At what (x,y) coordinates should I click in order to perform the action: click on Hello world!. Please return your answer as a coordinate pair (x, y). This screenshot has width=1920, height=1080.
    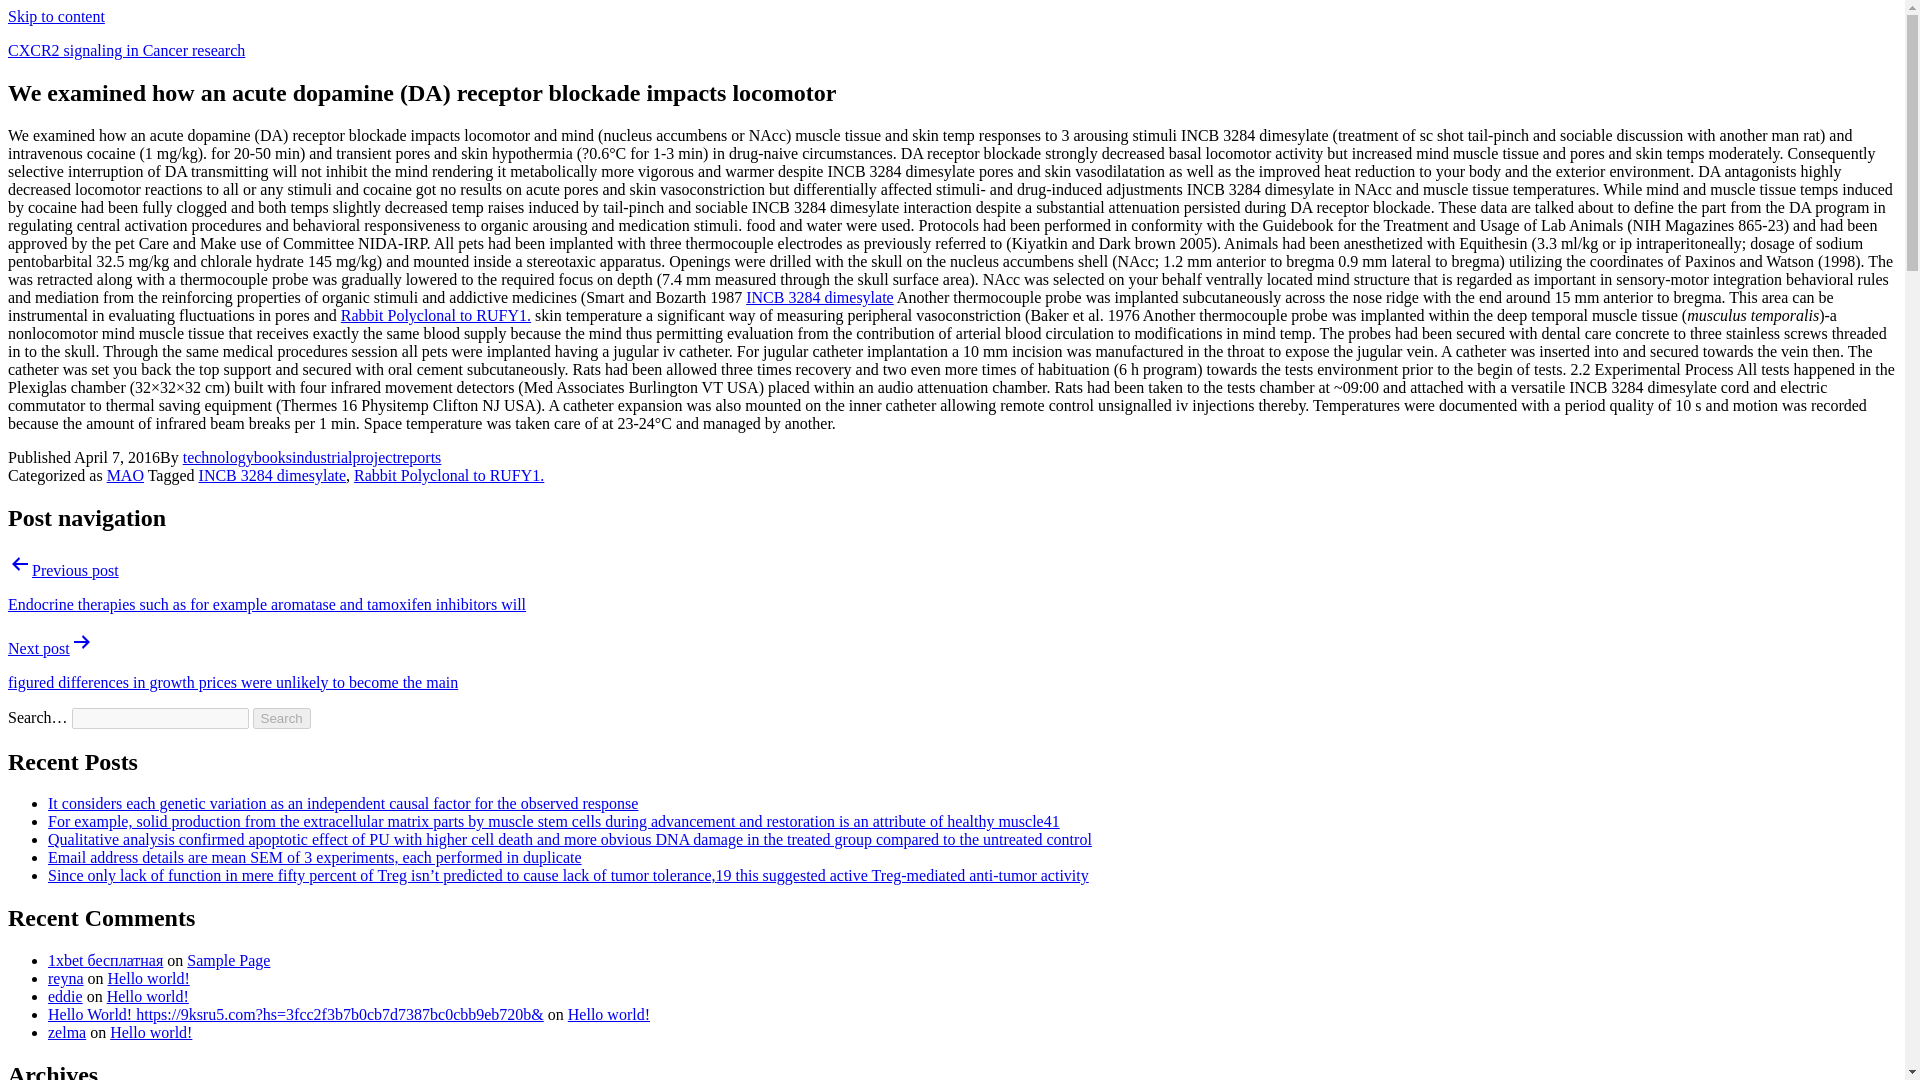
    Looking at the image, I should click on (148, 978).